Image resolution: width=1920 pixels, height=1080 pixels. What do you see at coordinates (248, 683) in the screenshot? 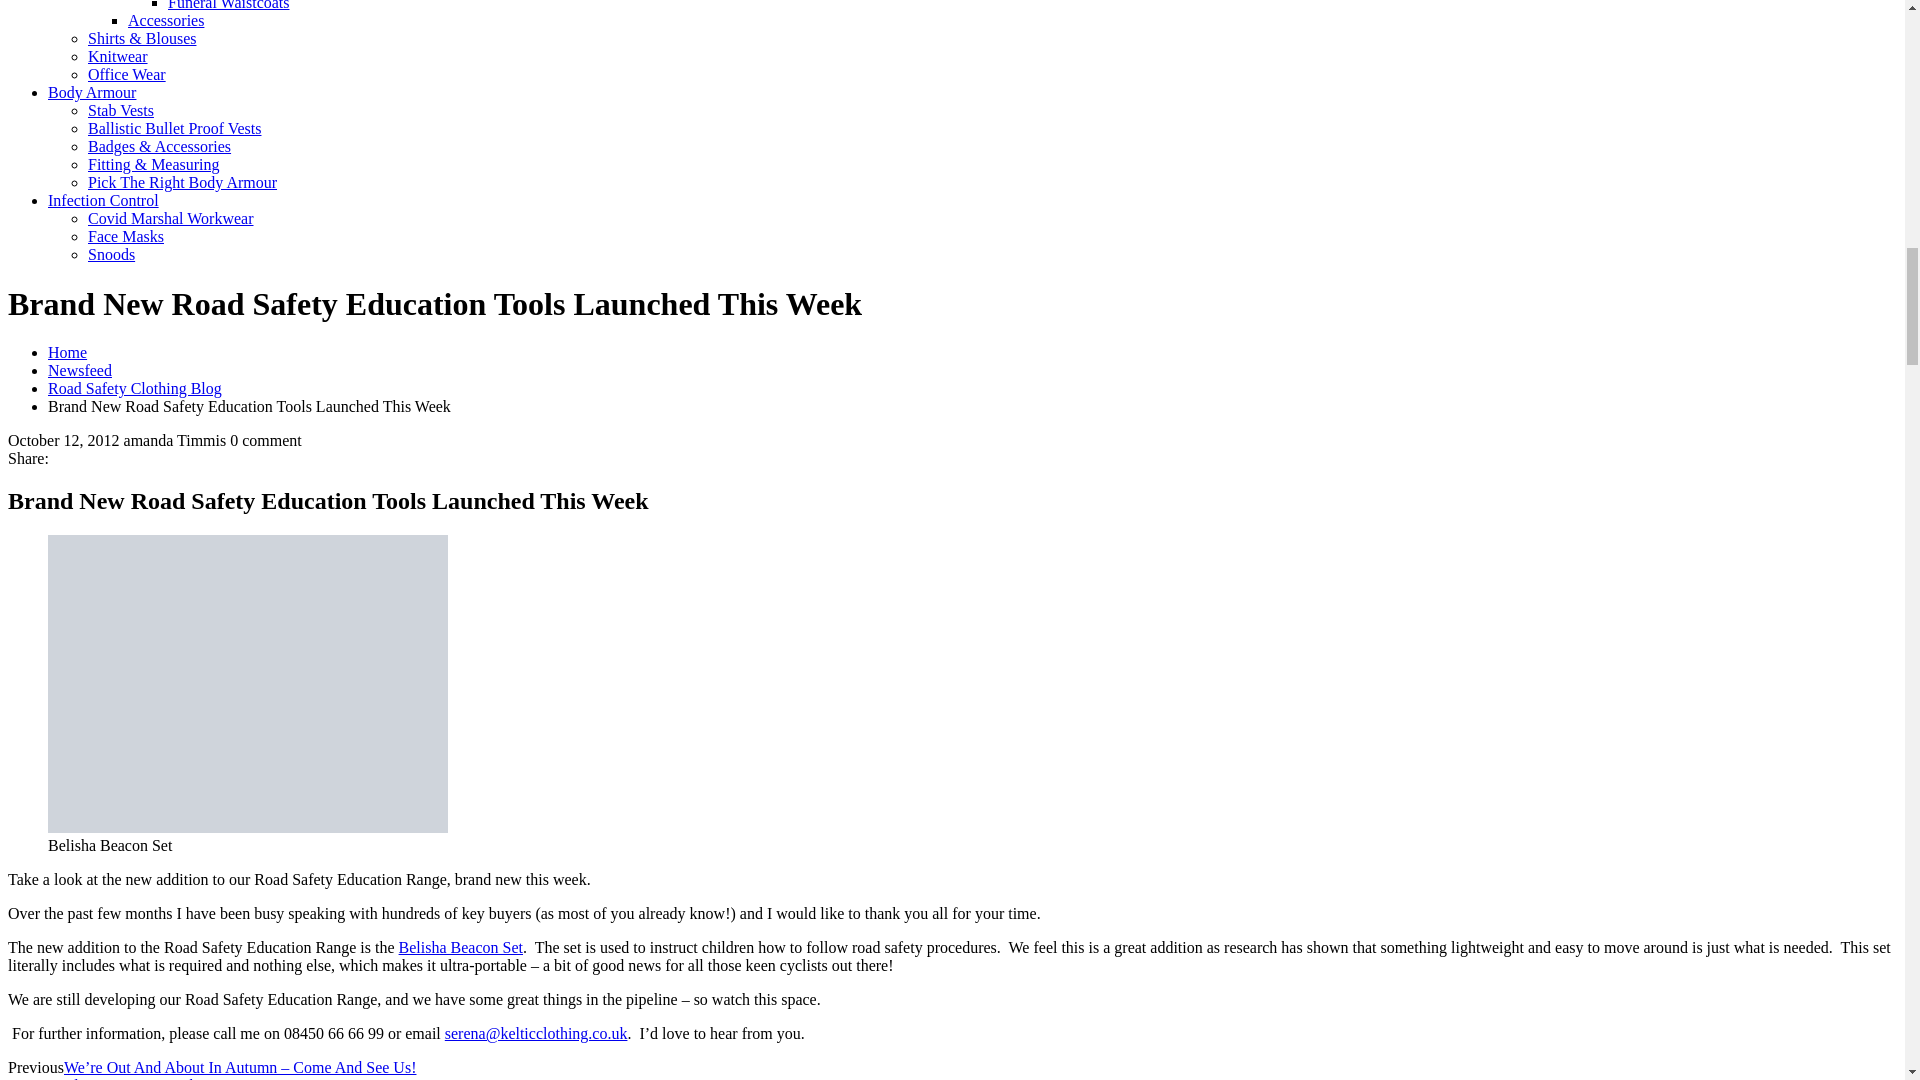
I see `Belisha beacon set` at bounding box center [248, 683].